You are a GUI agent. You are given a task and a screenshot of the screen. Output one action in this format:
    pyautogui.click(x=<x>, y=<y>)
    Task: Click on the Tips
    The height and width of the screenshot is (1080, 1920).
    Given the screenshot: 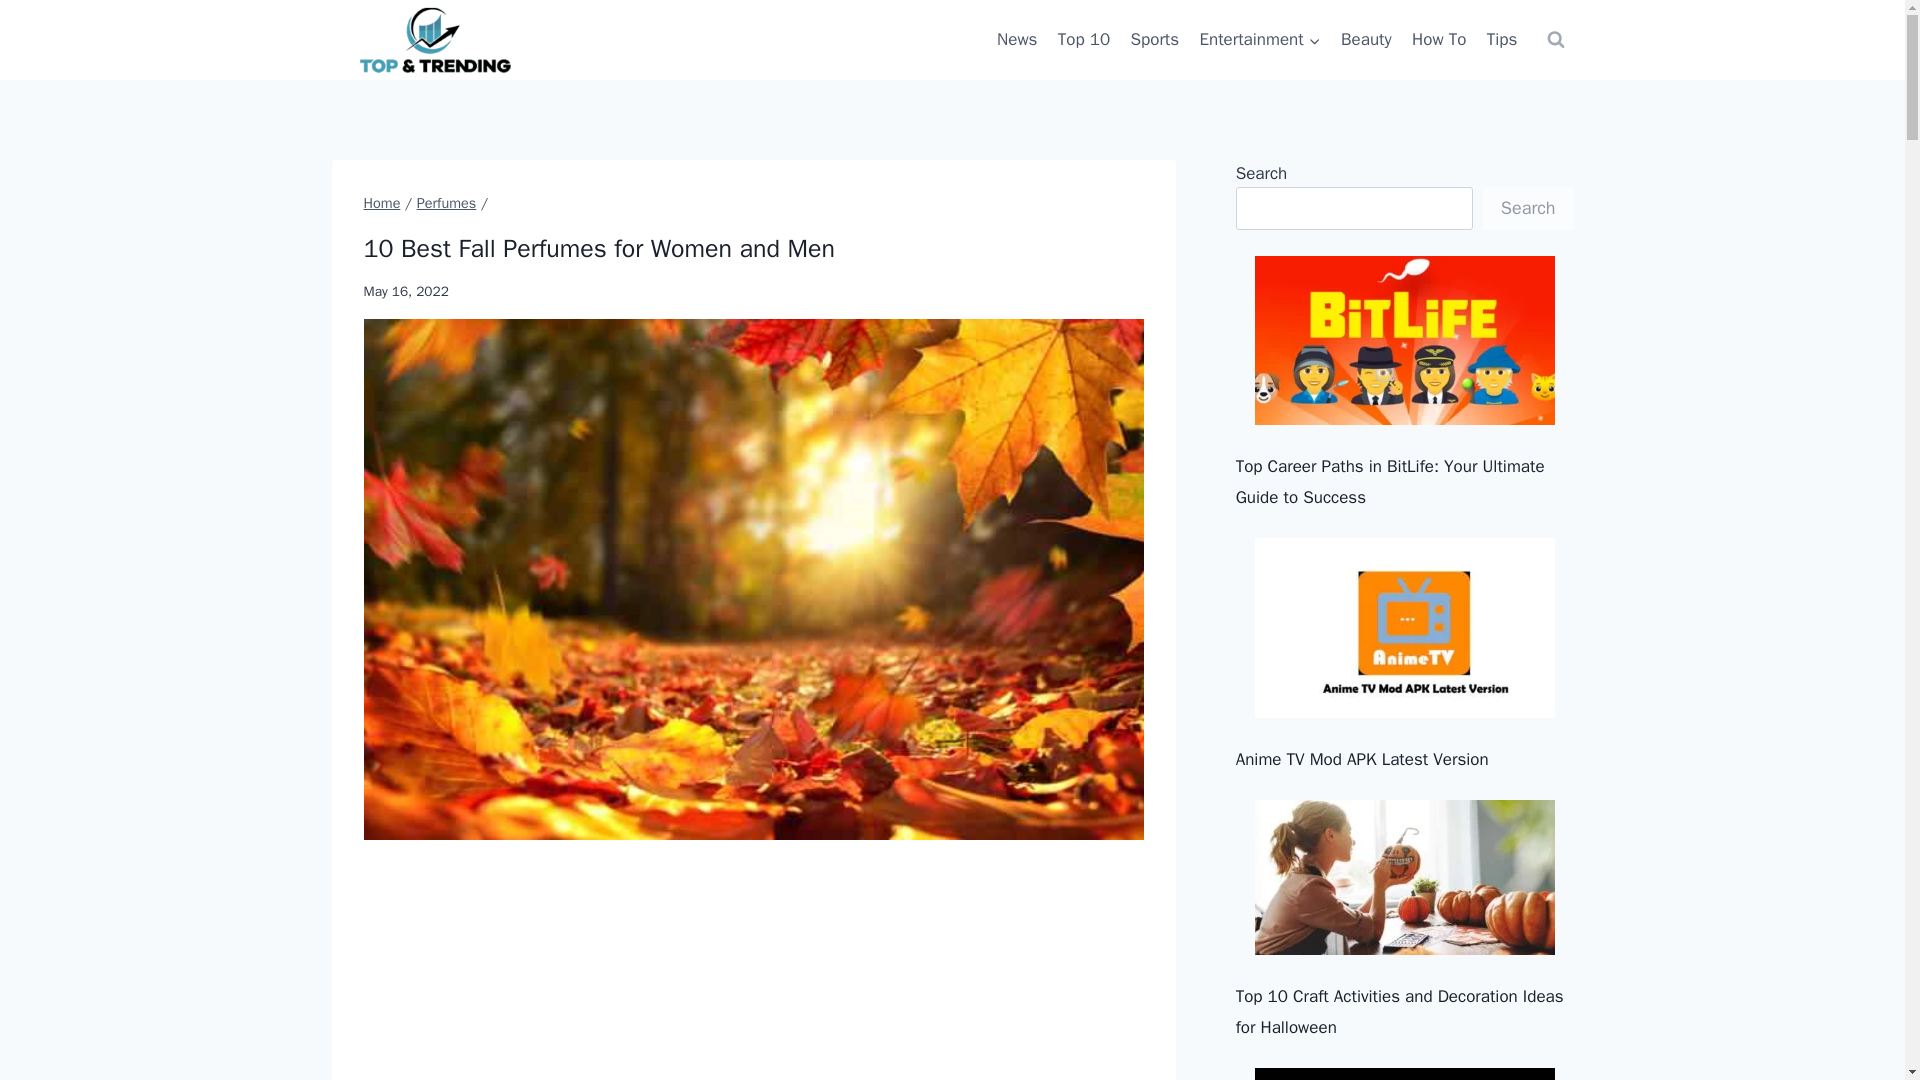 What is the action you would take?
    pyautogui.click(x=1502, y=40)
    